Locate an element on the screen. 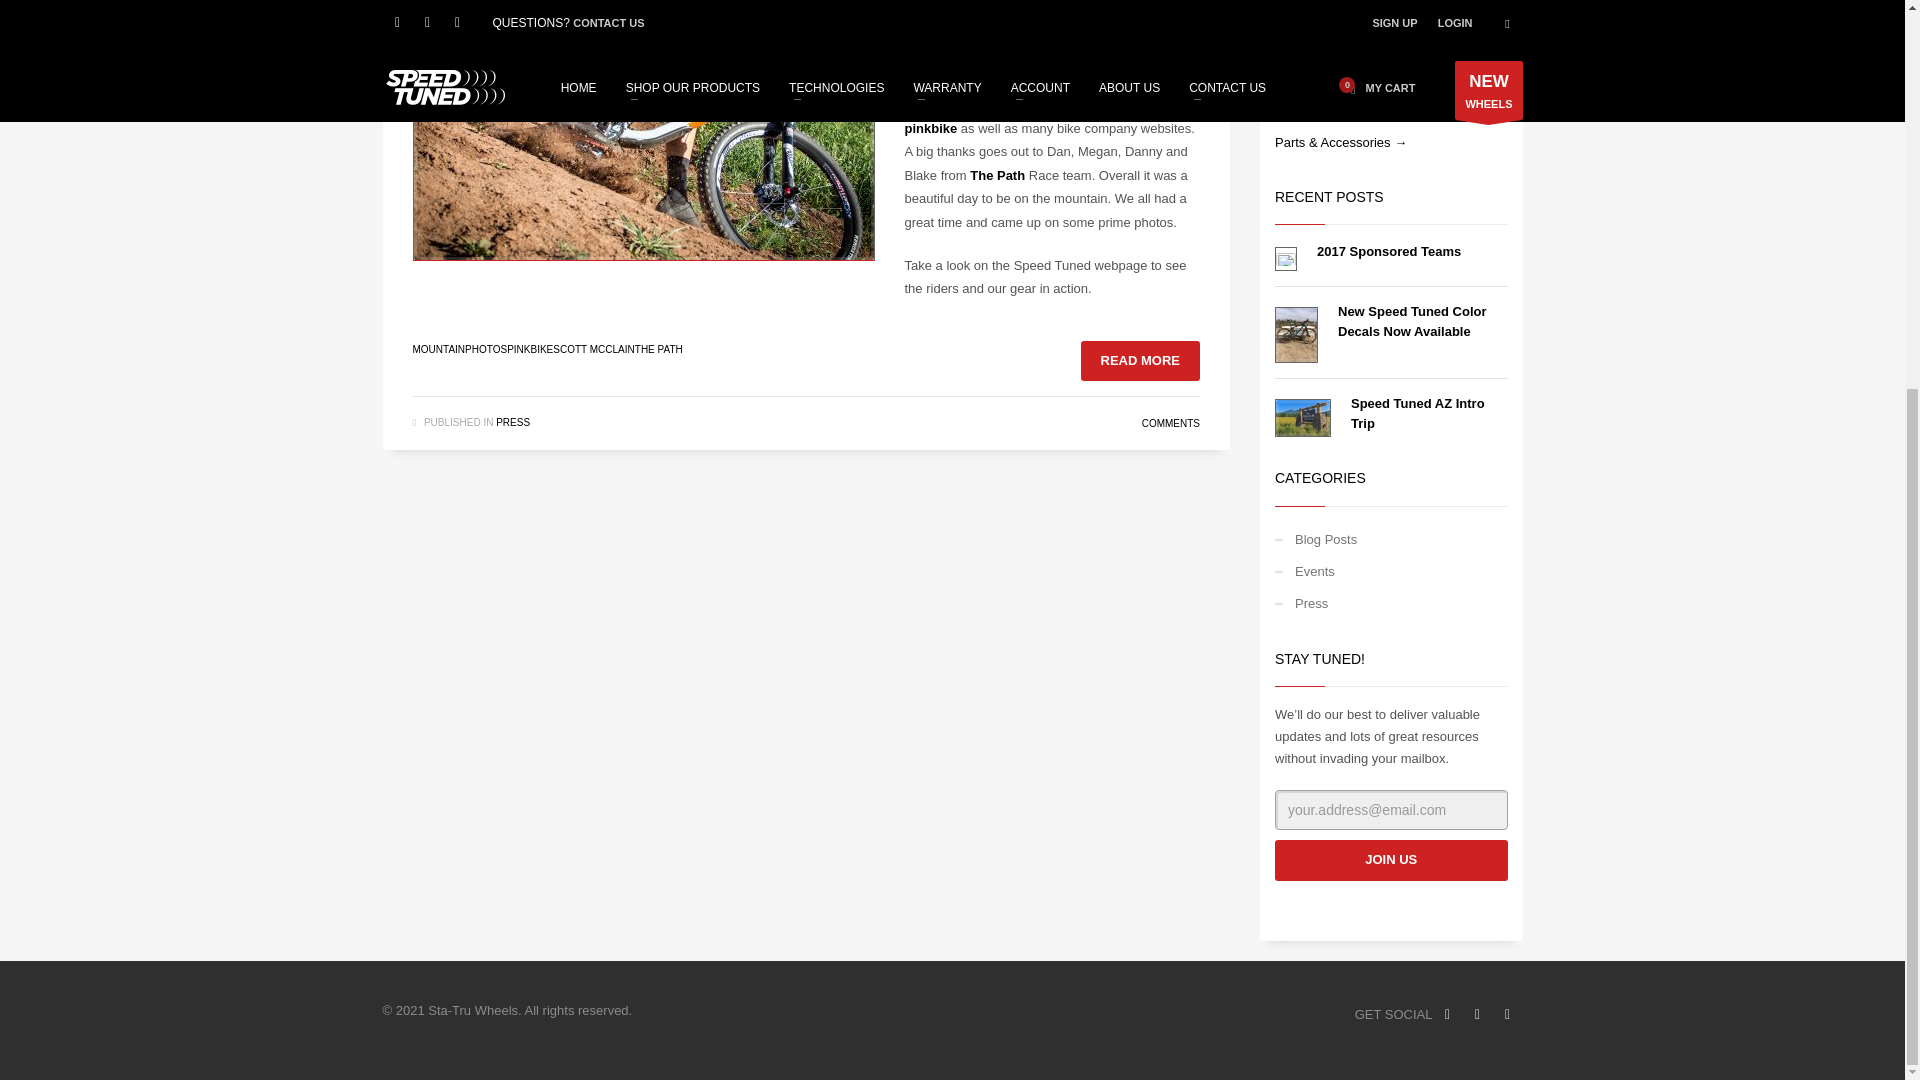  Instagram is located at coordinates (1506, 1015).